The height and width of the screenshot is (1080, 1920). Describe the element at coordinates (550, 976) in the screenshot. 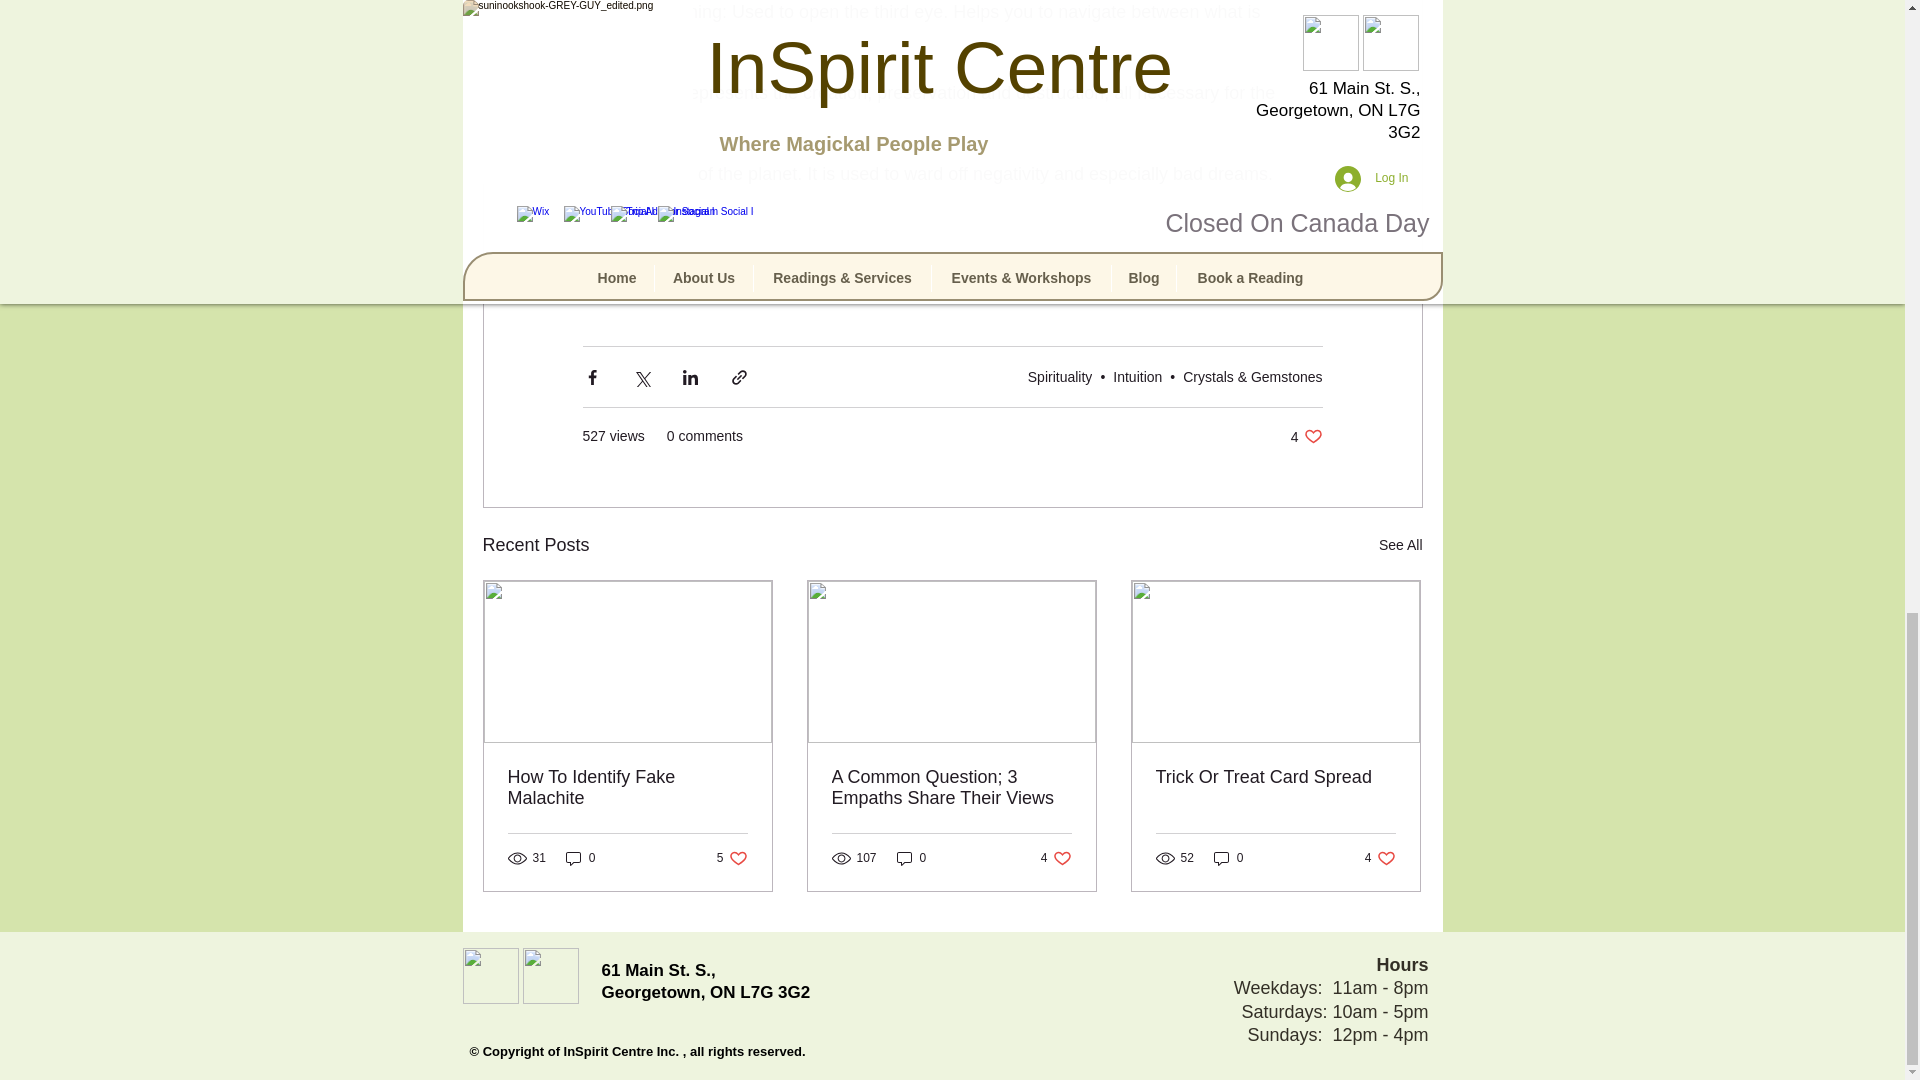

I see `Intuition` at that location.